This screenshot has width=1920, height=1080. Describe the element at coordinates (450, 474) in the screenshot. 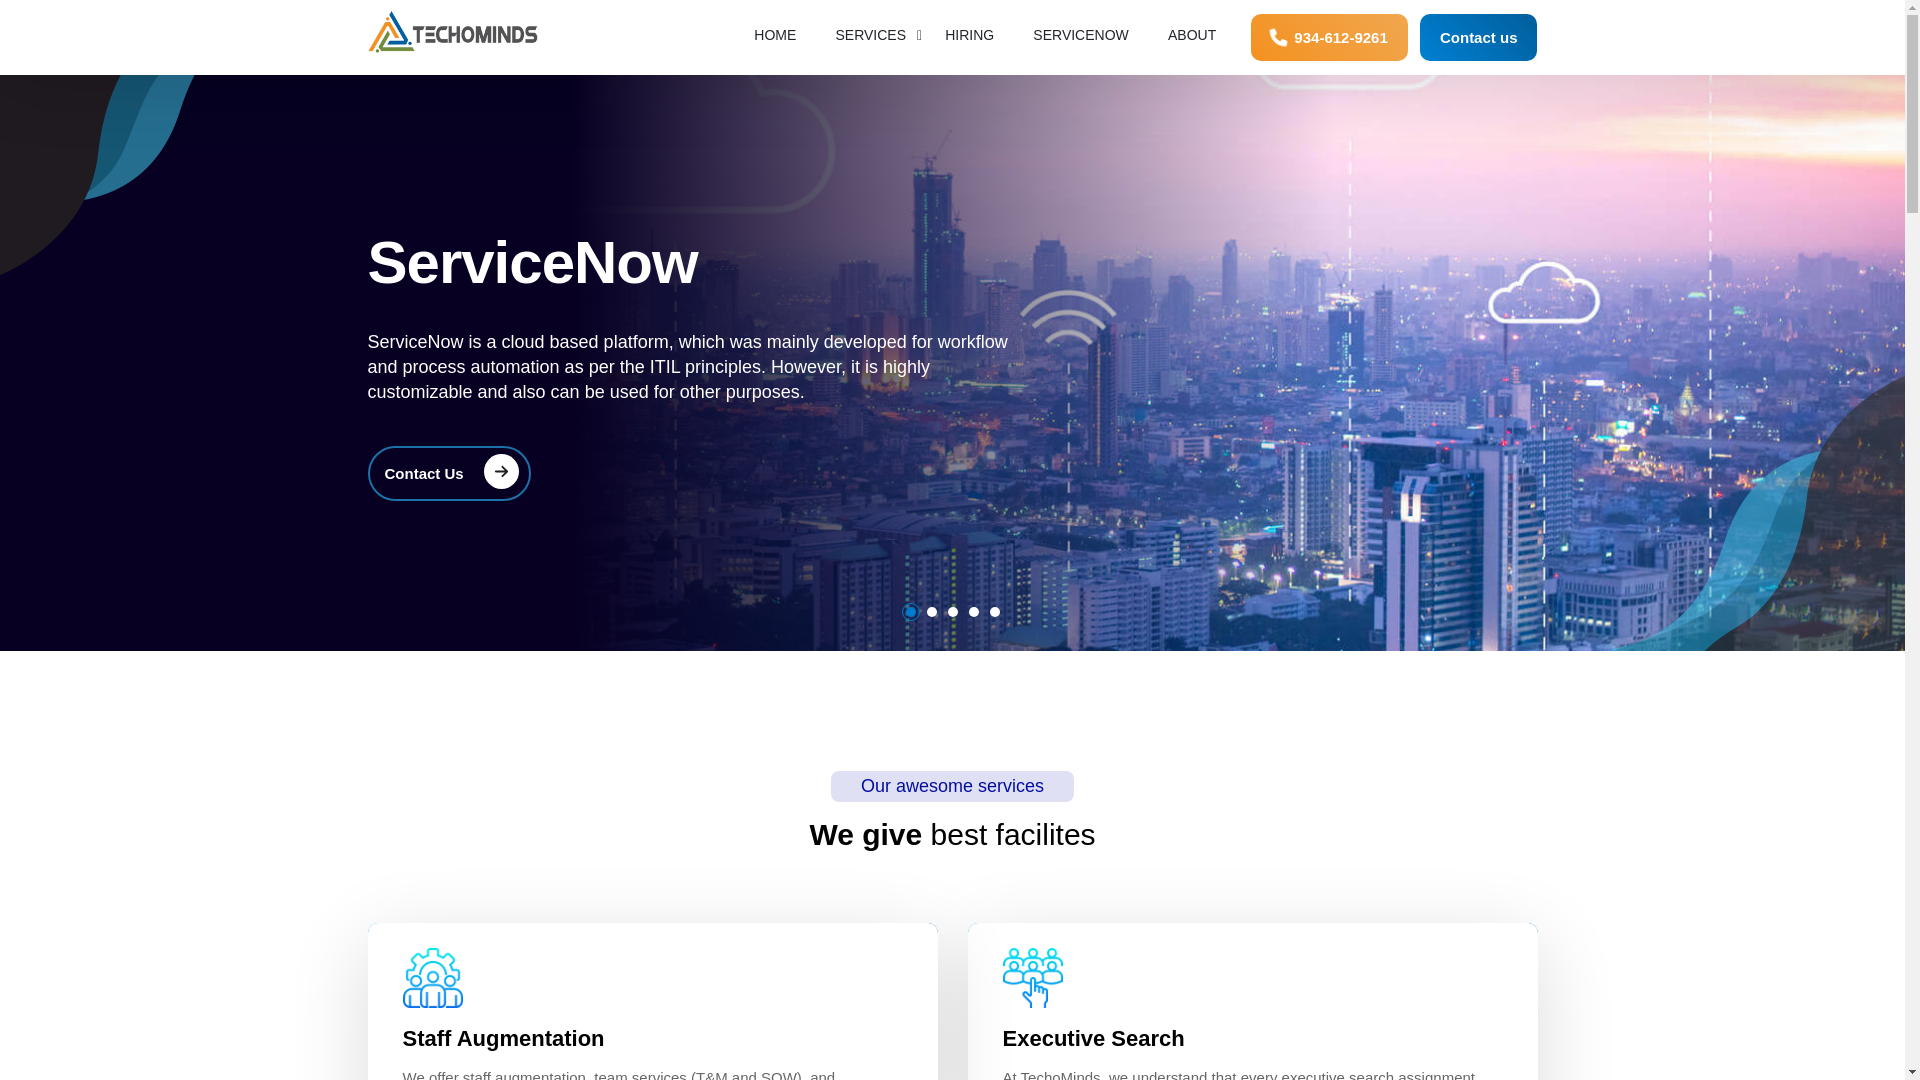

I see `Contact Us` at that location.